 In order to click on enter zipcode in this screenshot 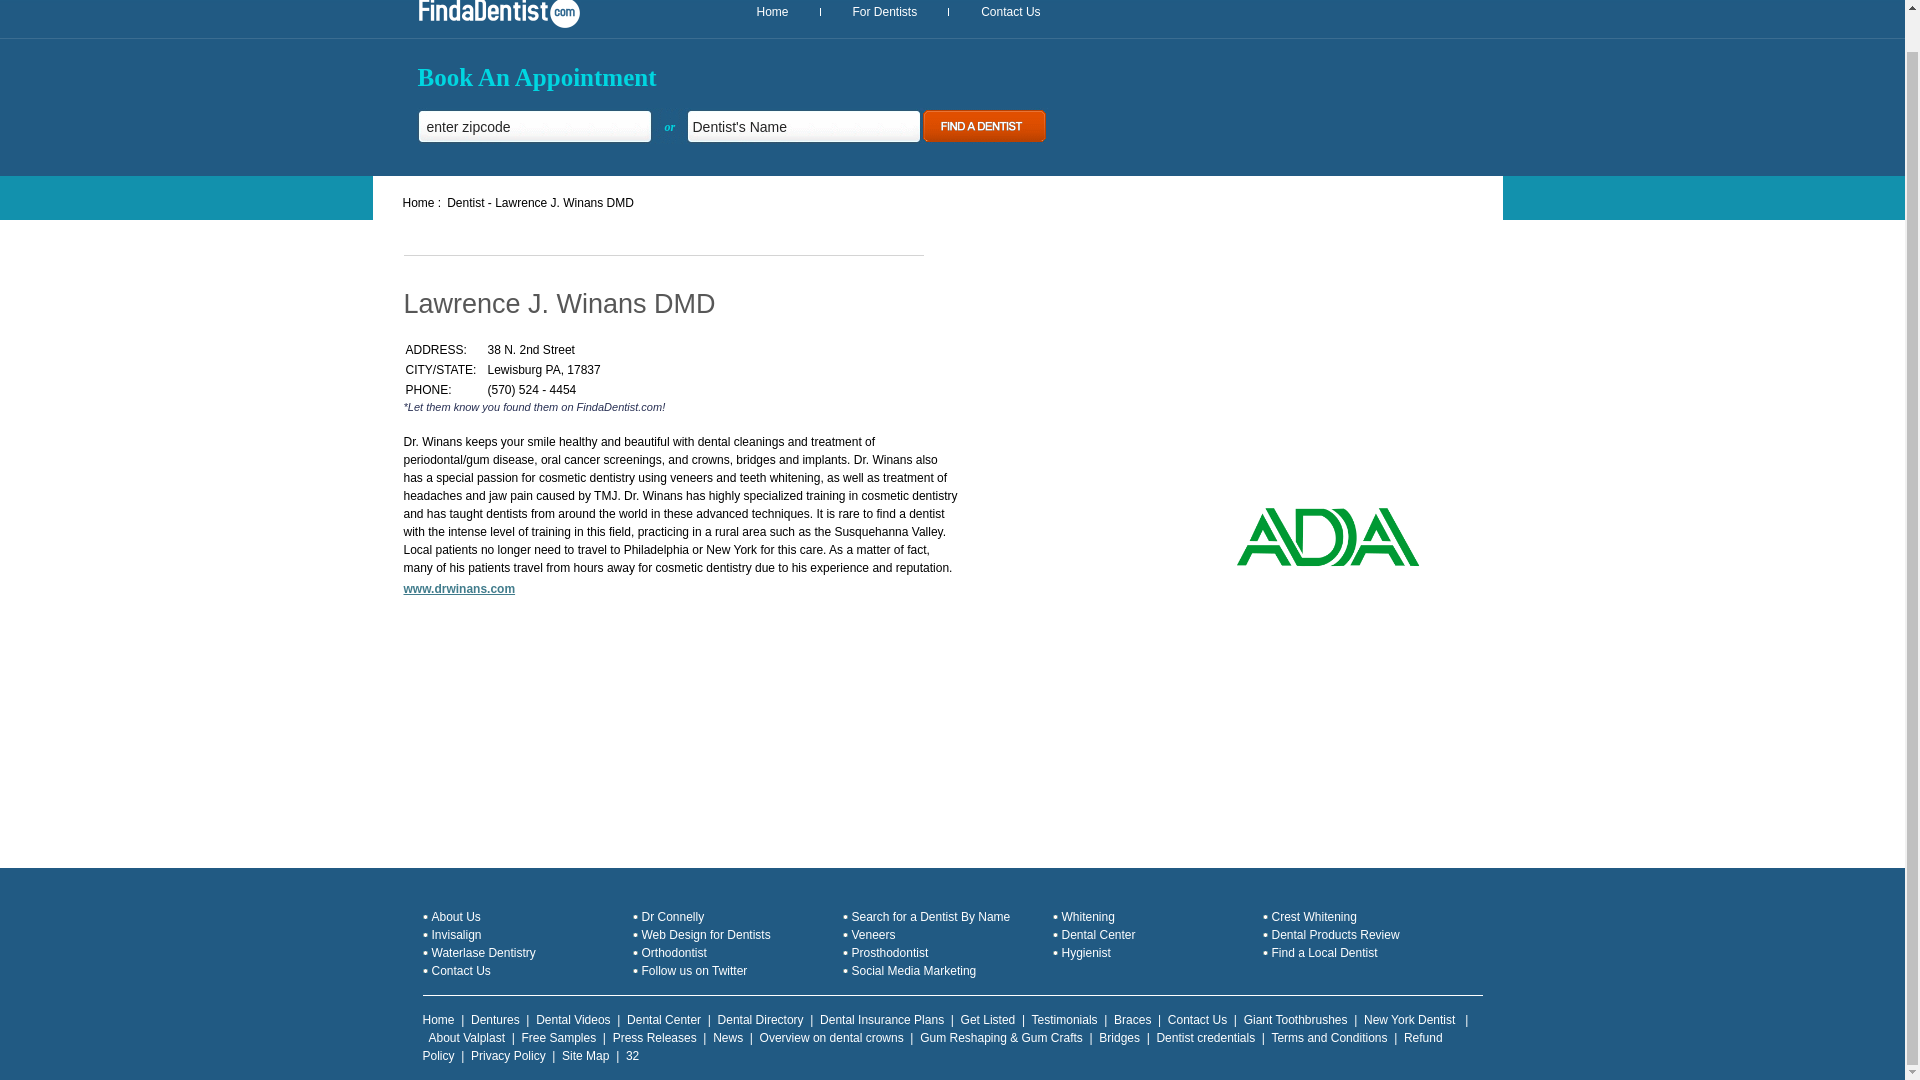, I will do `click(536, 126)`.